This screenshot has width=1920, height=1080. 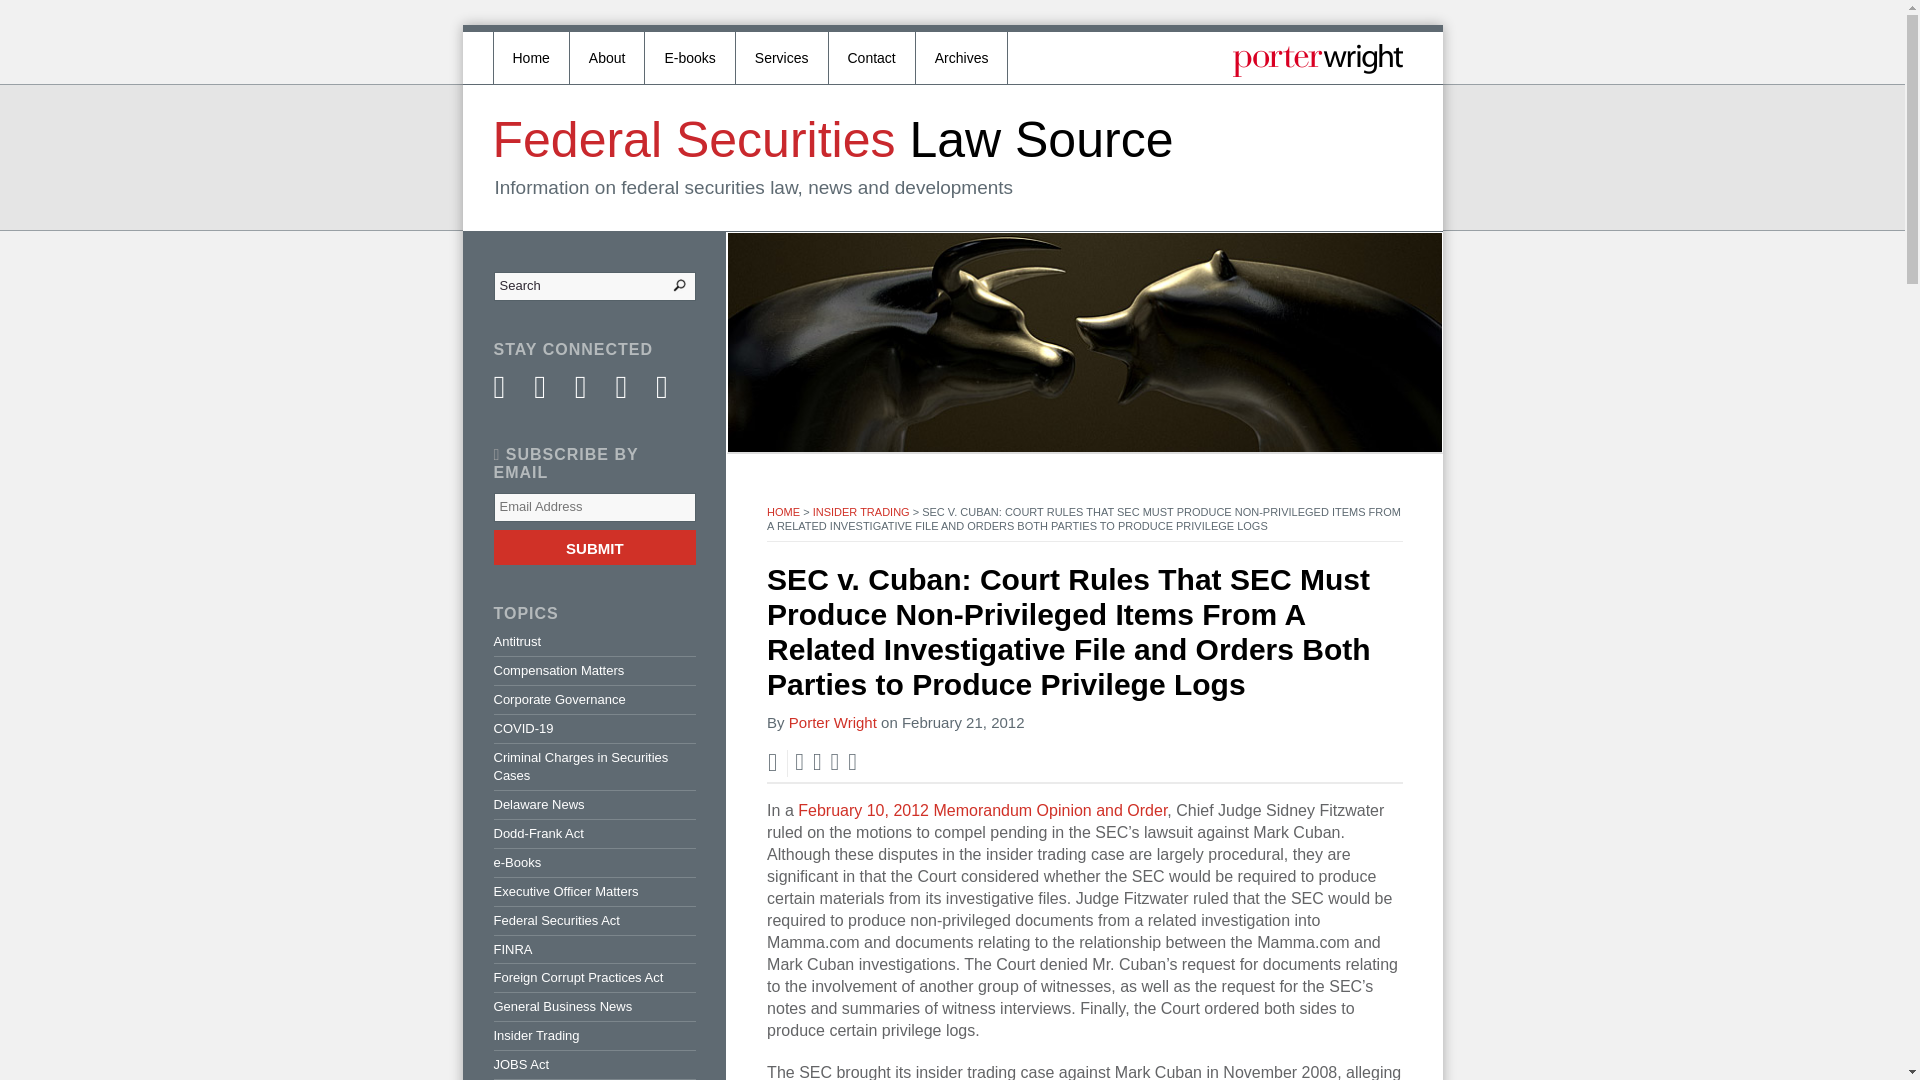 I want to click on Published By Porter Wright, so click(x=1316, y=60).